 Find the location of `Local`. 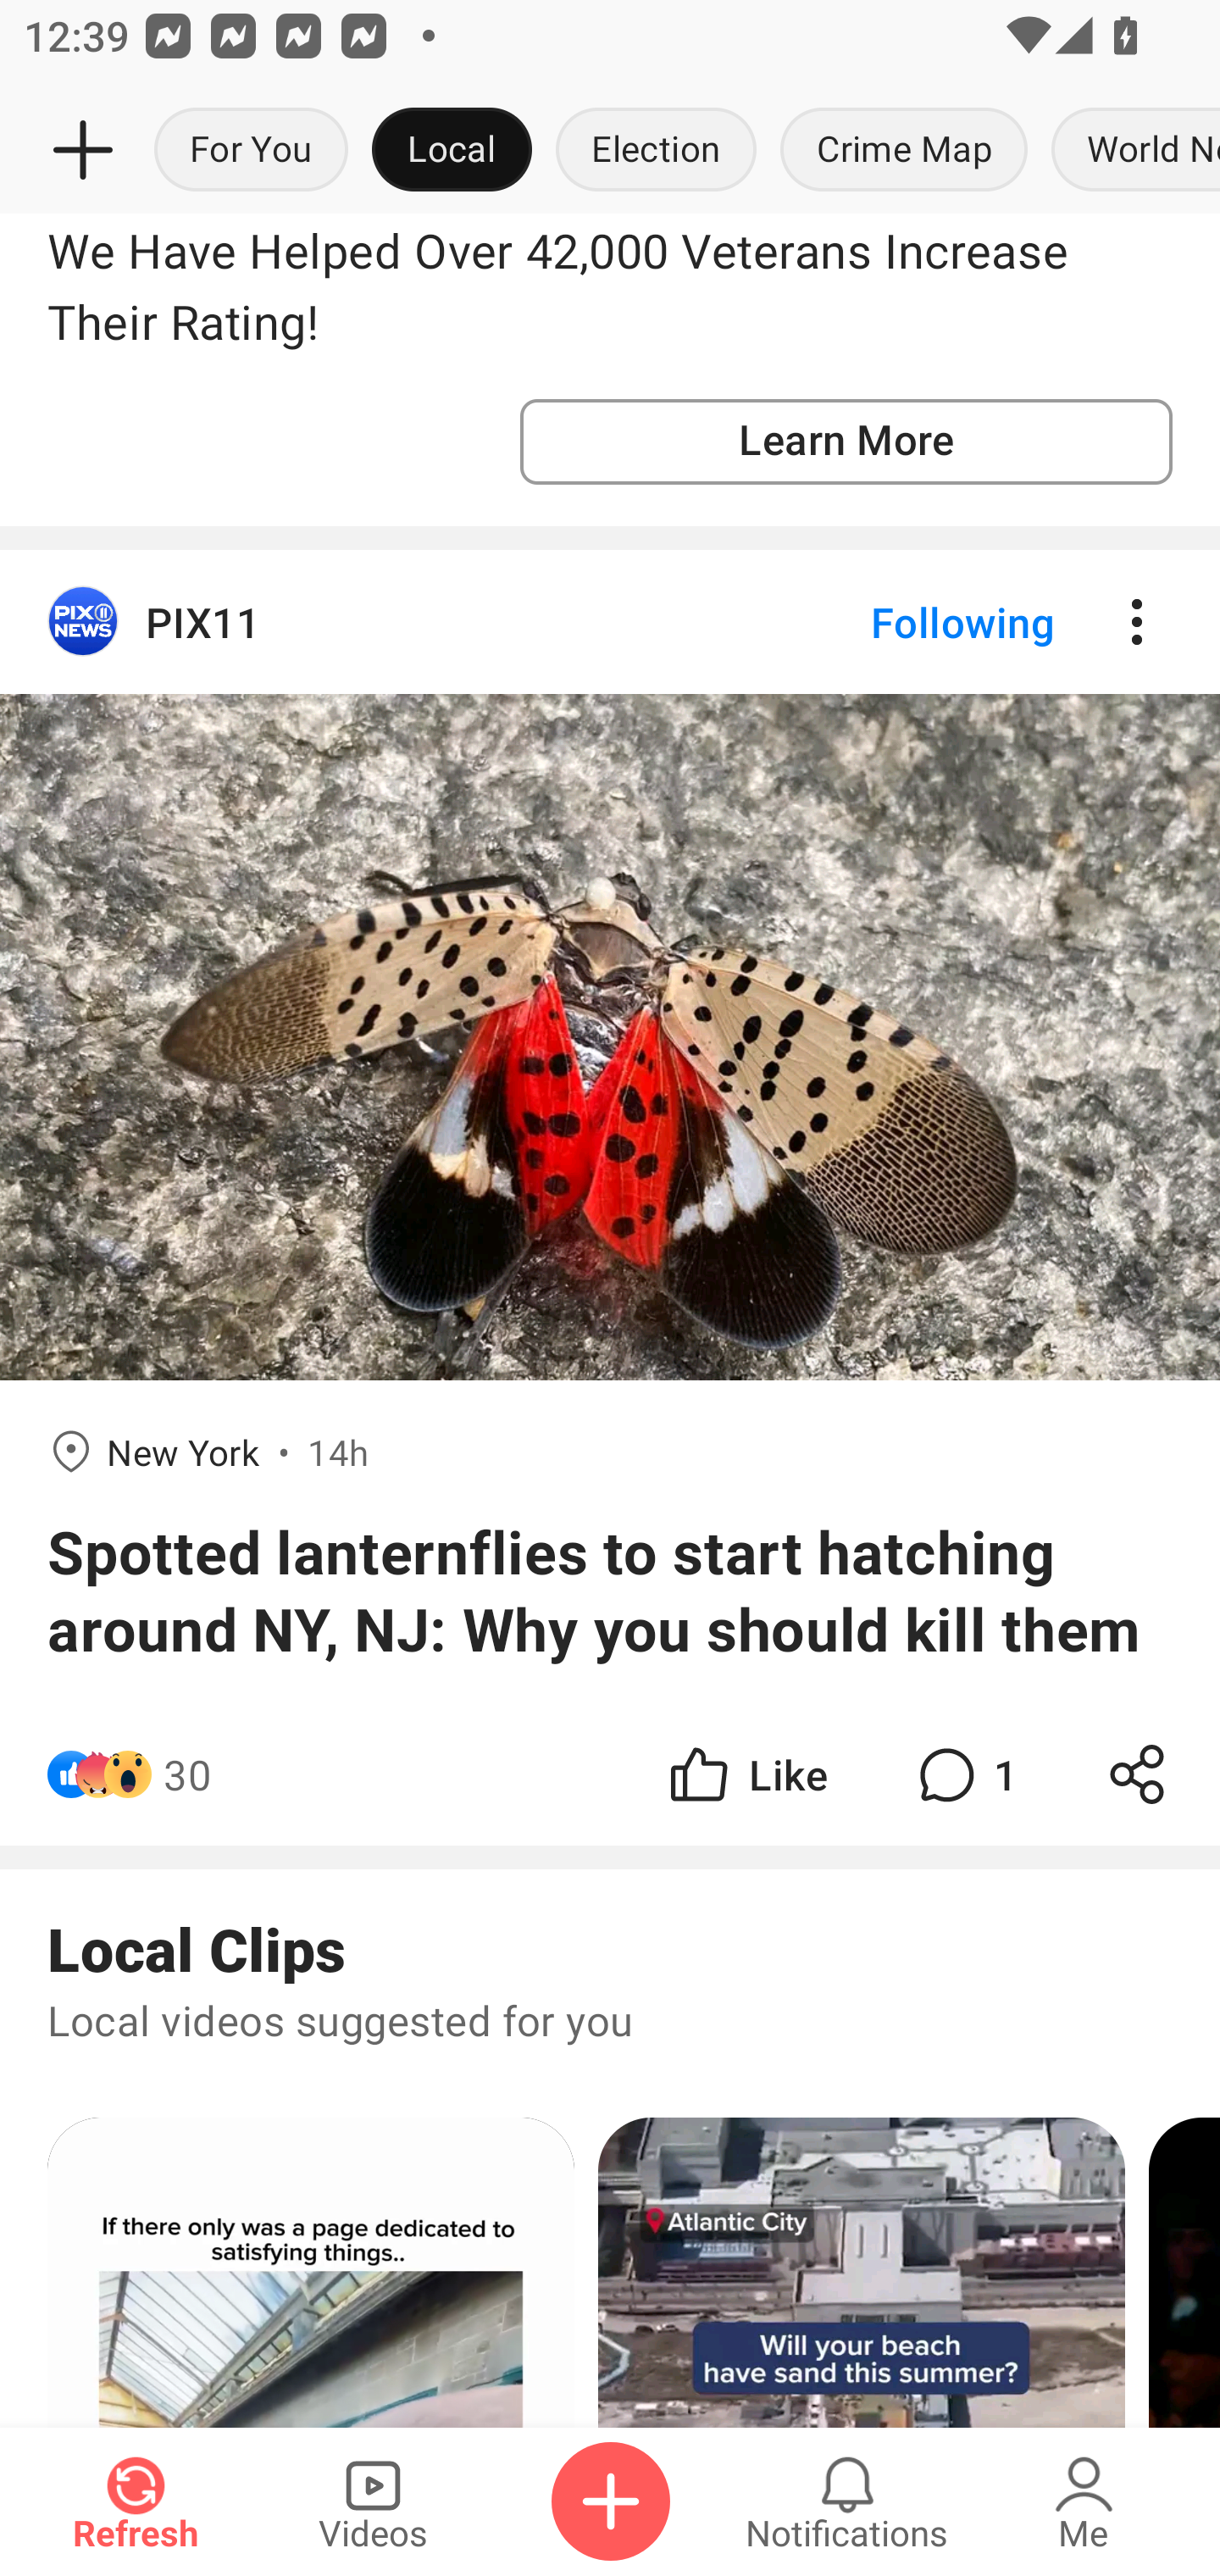

Local is located at coordinates (452, 151).